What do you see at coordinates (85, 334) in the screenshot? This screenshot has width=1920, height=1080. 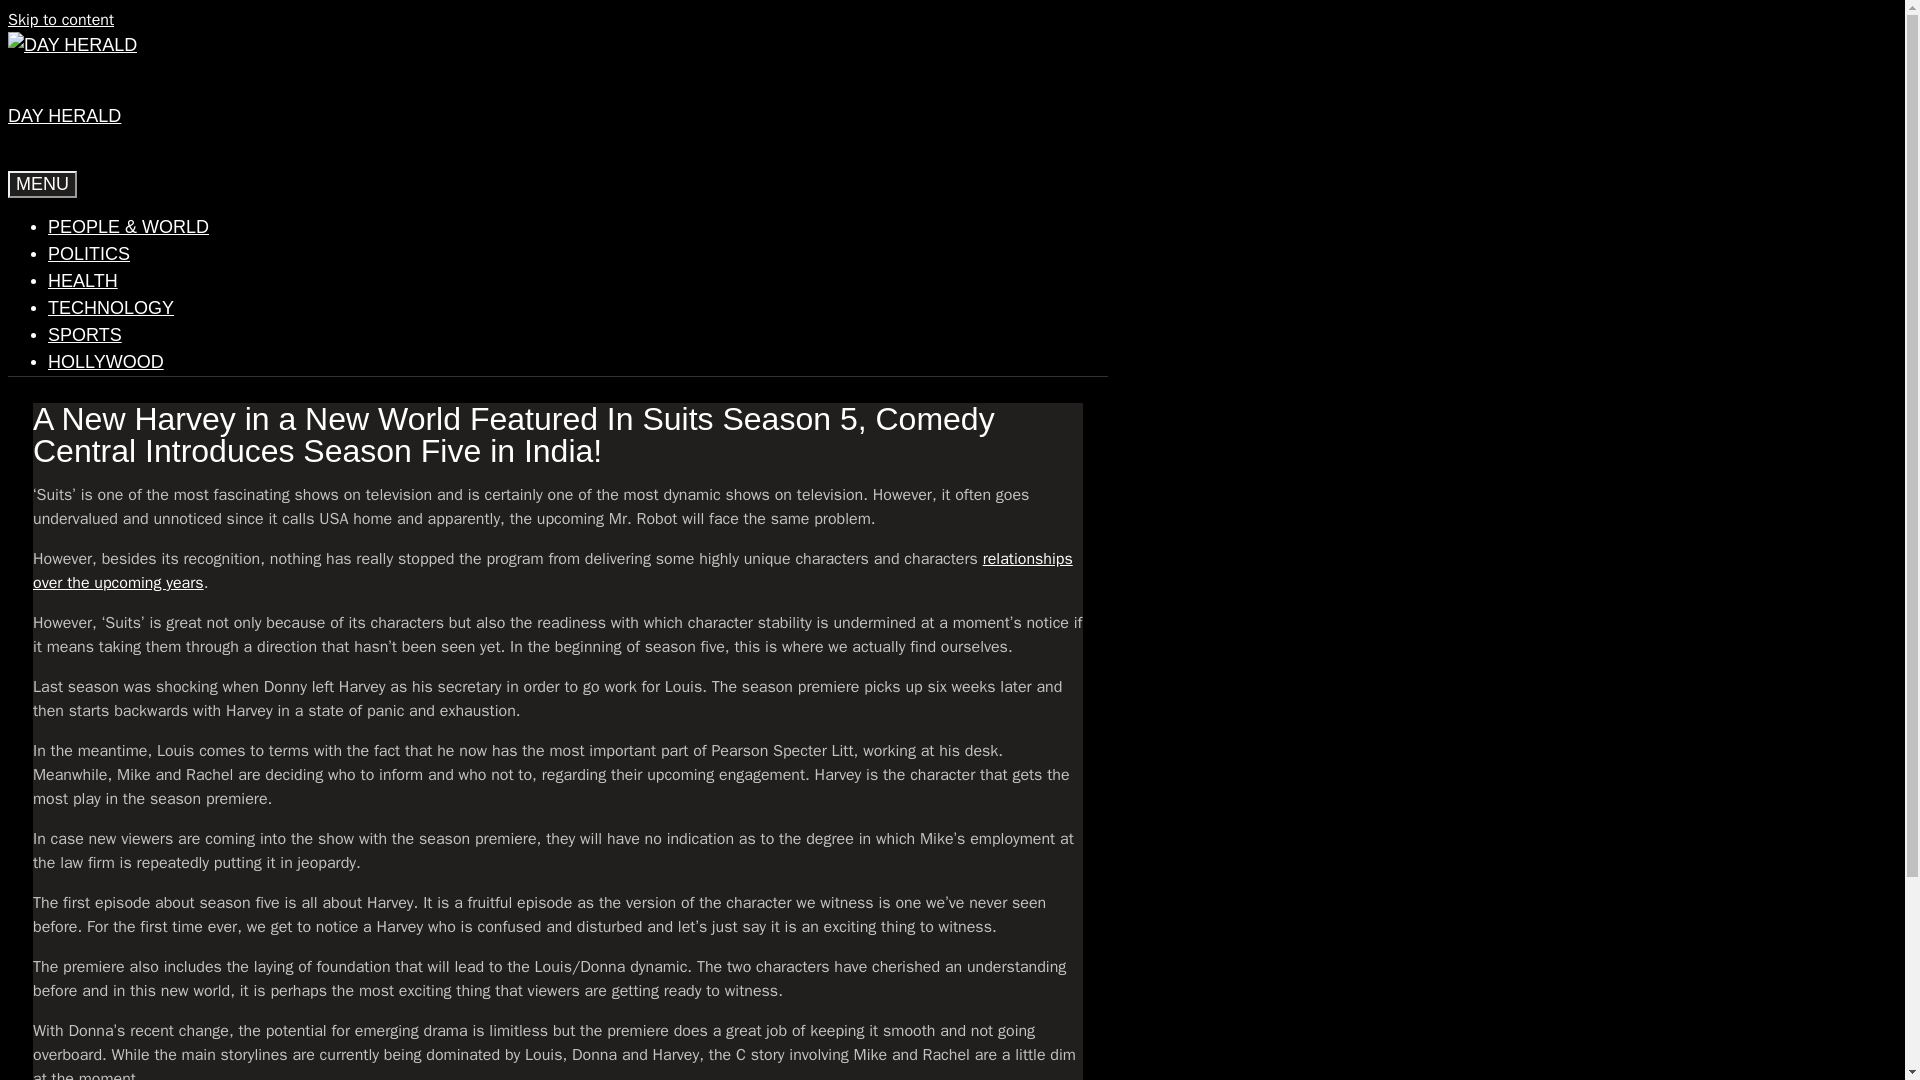 I see `SPORTS` at bounding box center [85, 334].